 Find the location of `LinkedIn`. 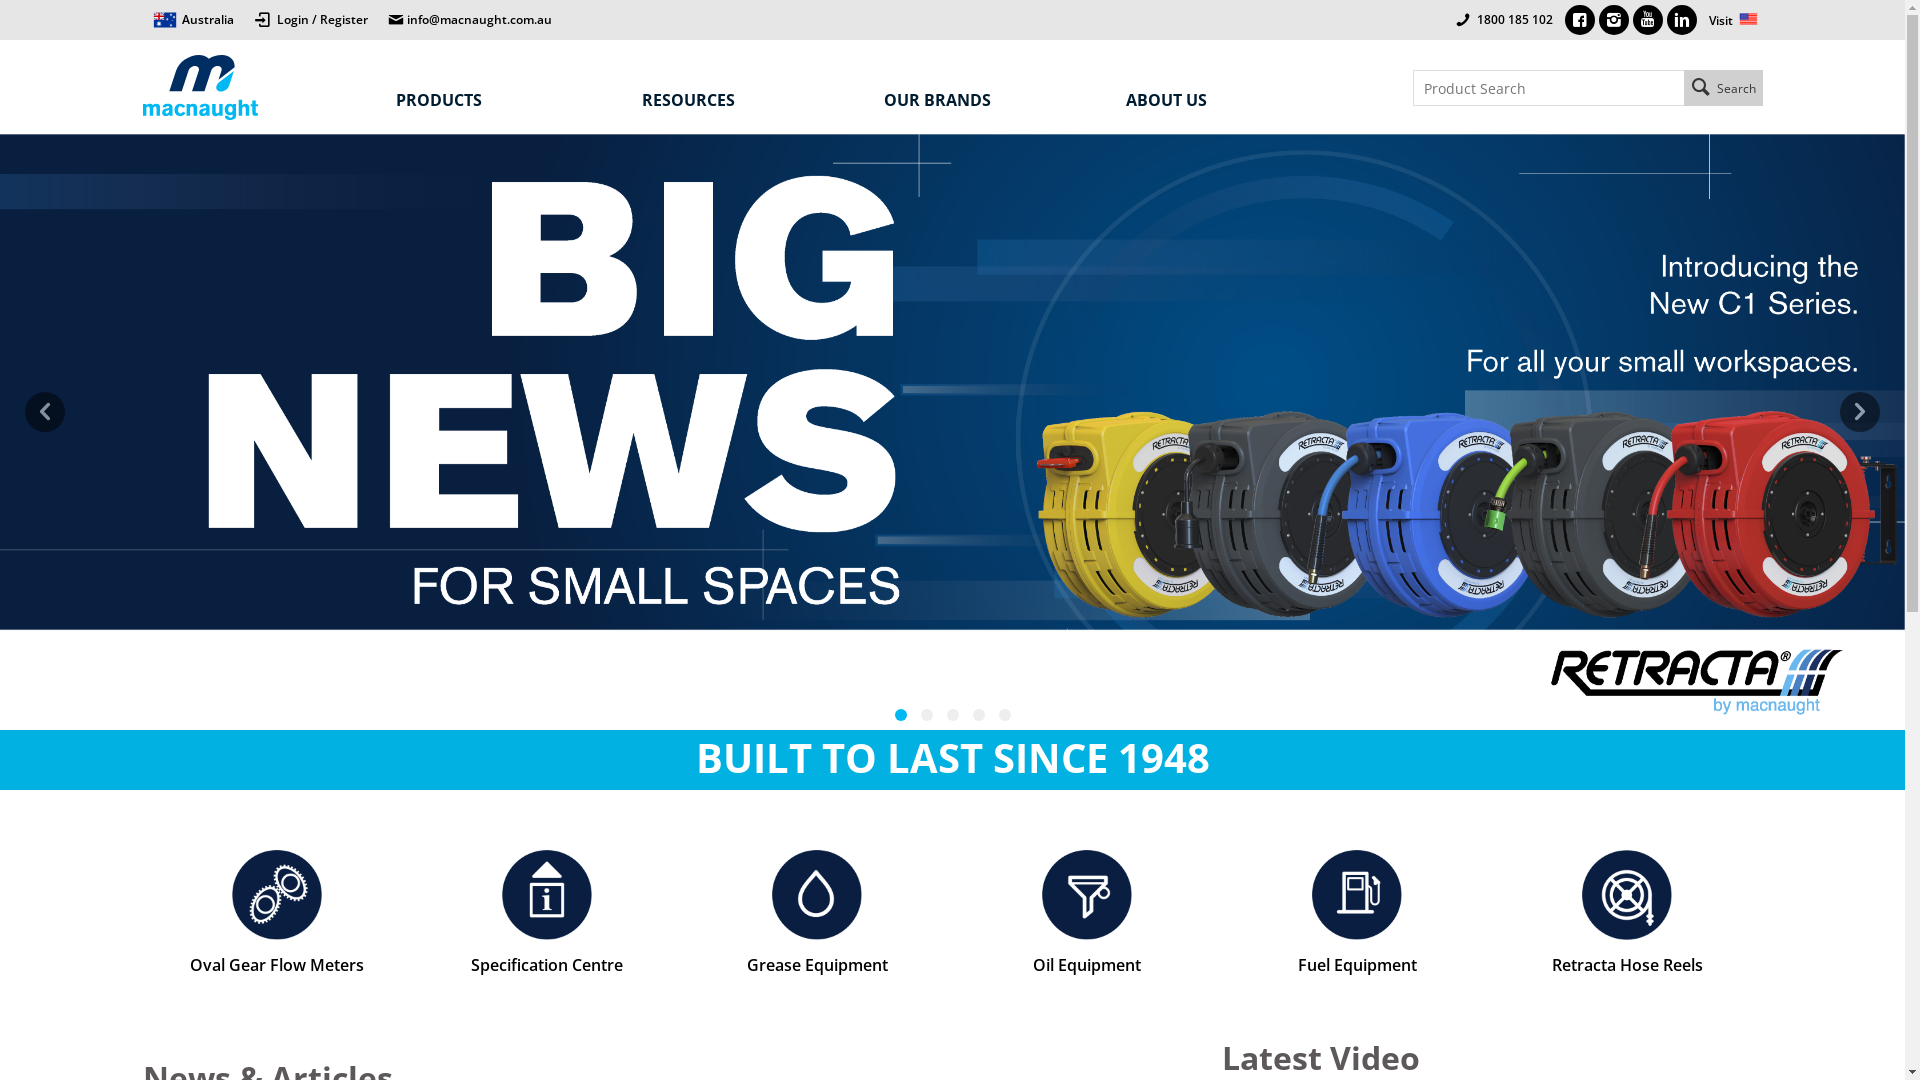

LinkedIn is located at coordinates (1682, 20).